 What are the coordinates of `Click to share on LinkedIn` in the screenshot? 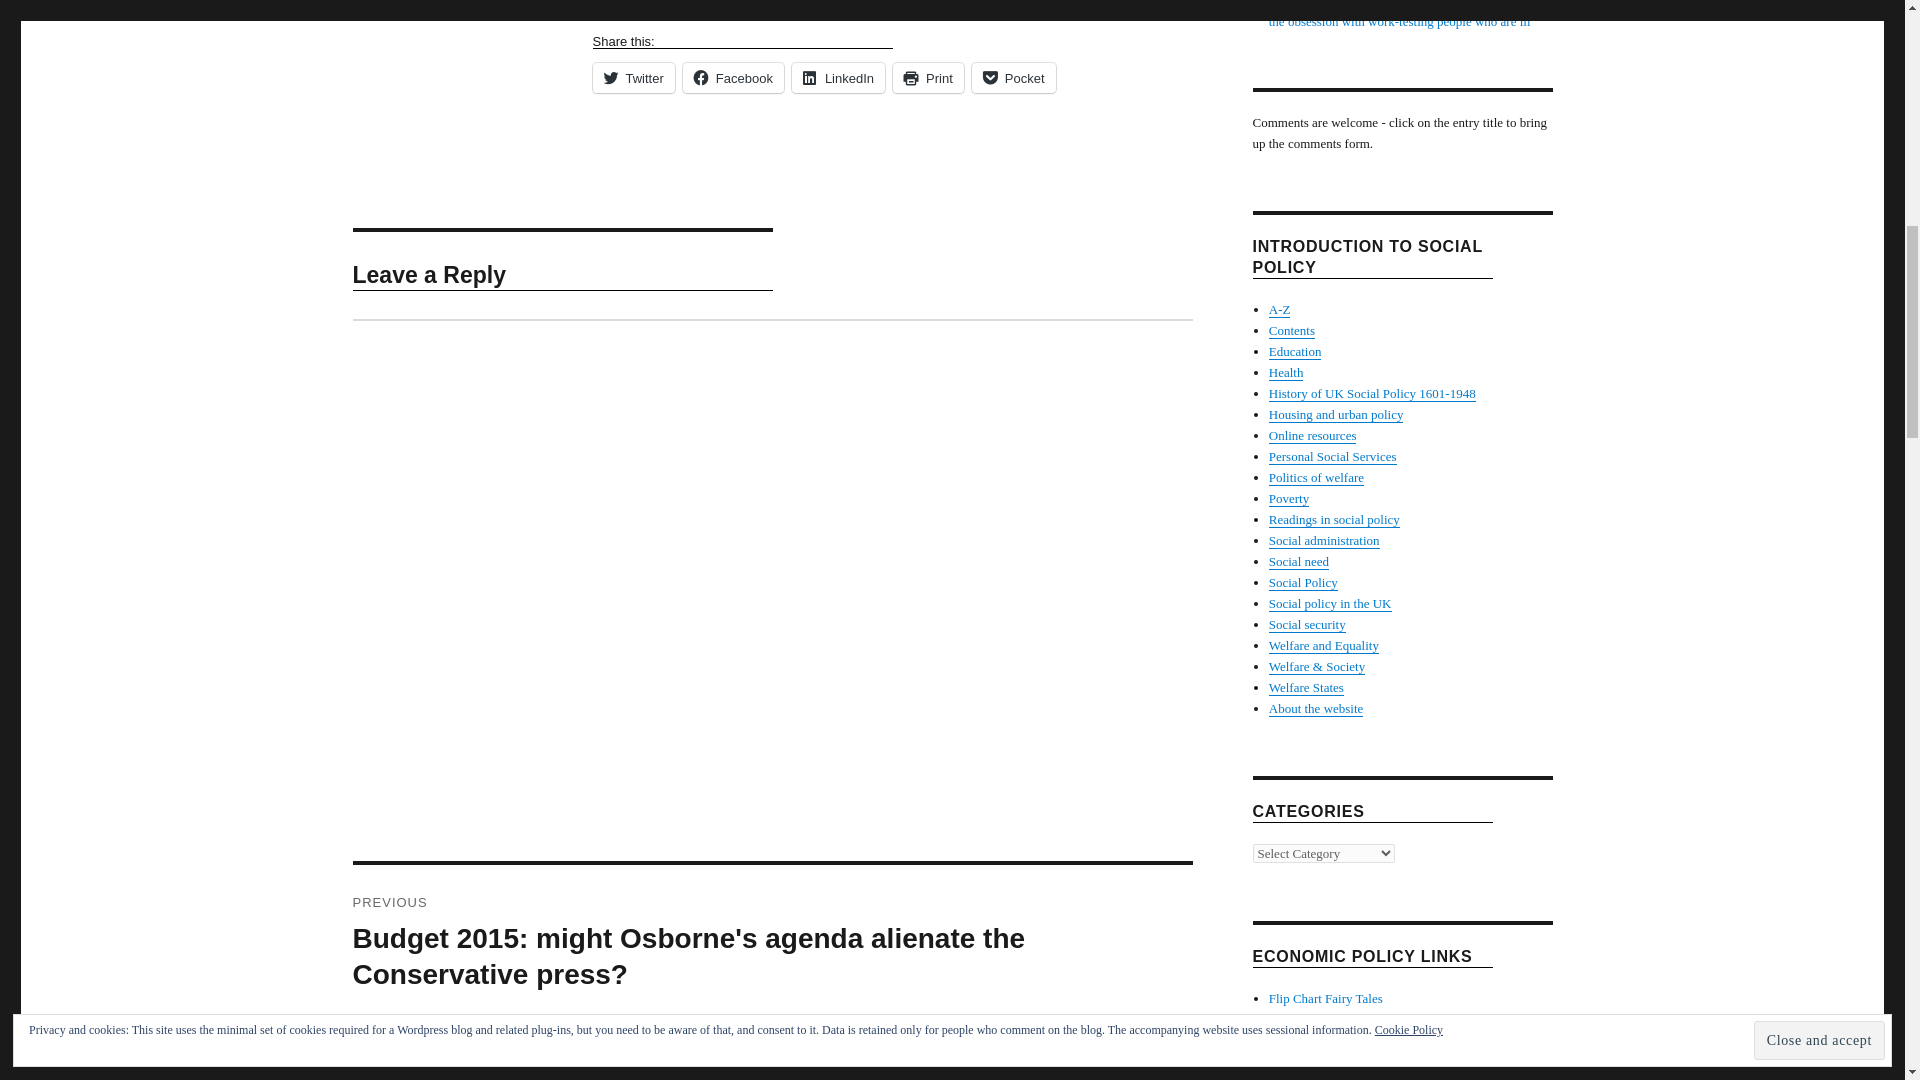 It's located at (838, 77).